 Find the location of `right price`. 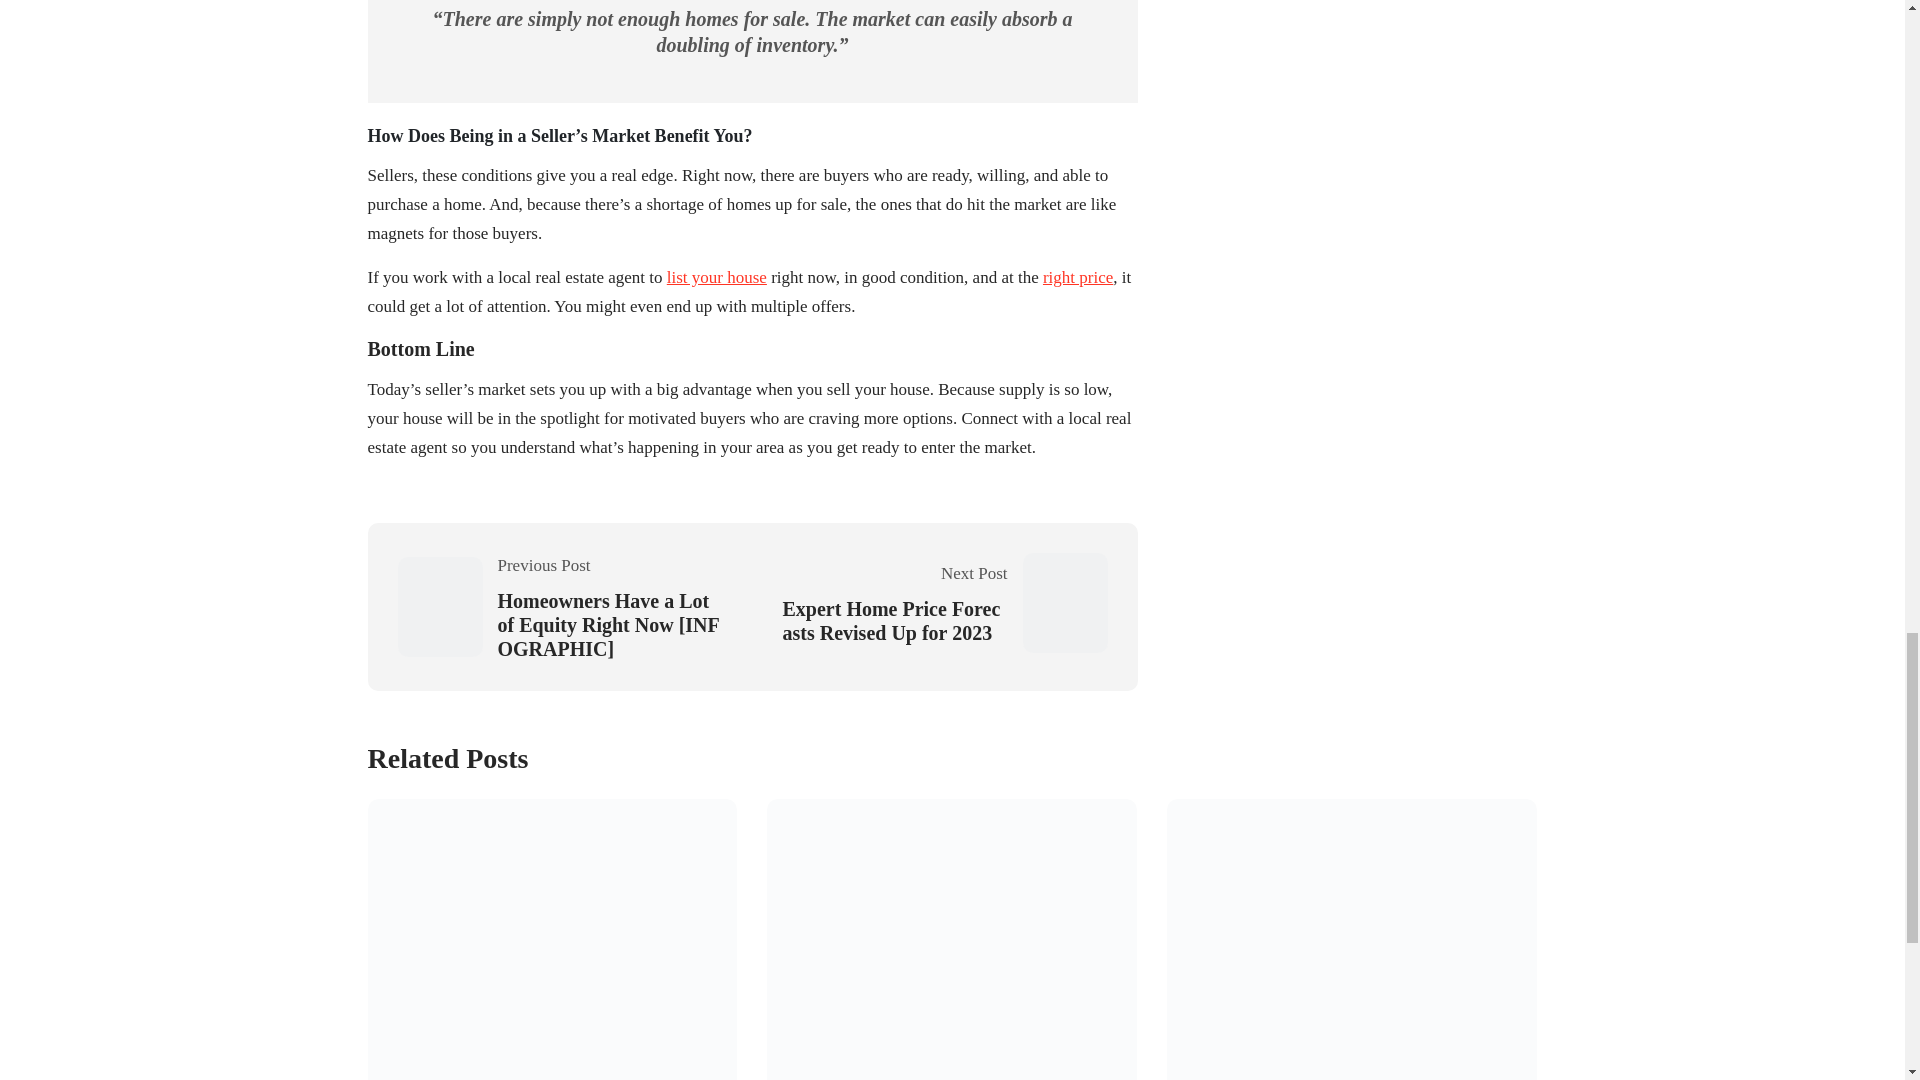

right price is located at coordinates (1078, 278).